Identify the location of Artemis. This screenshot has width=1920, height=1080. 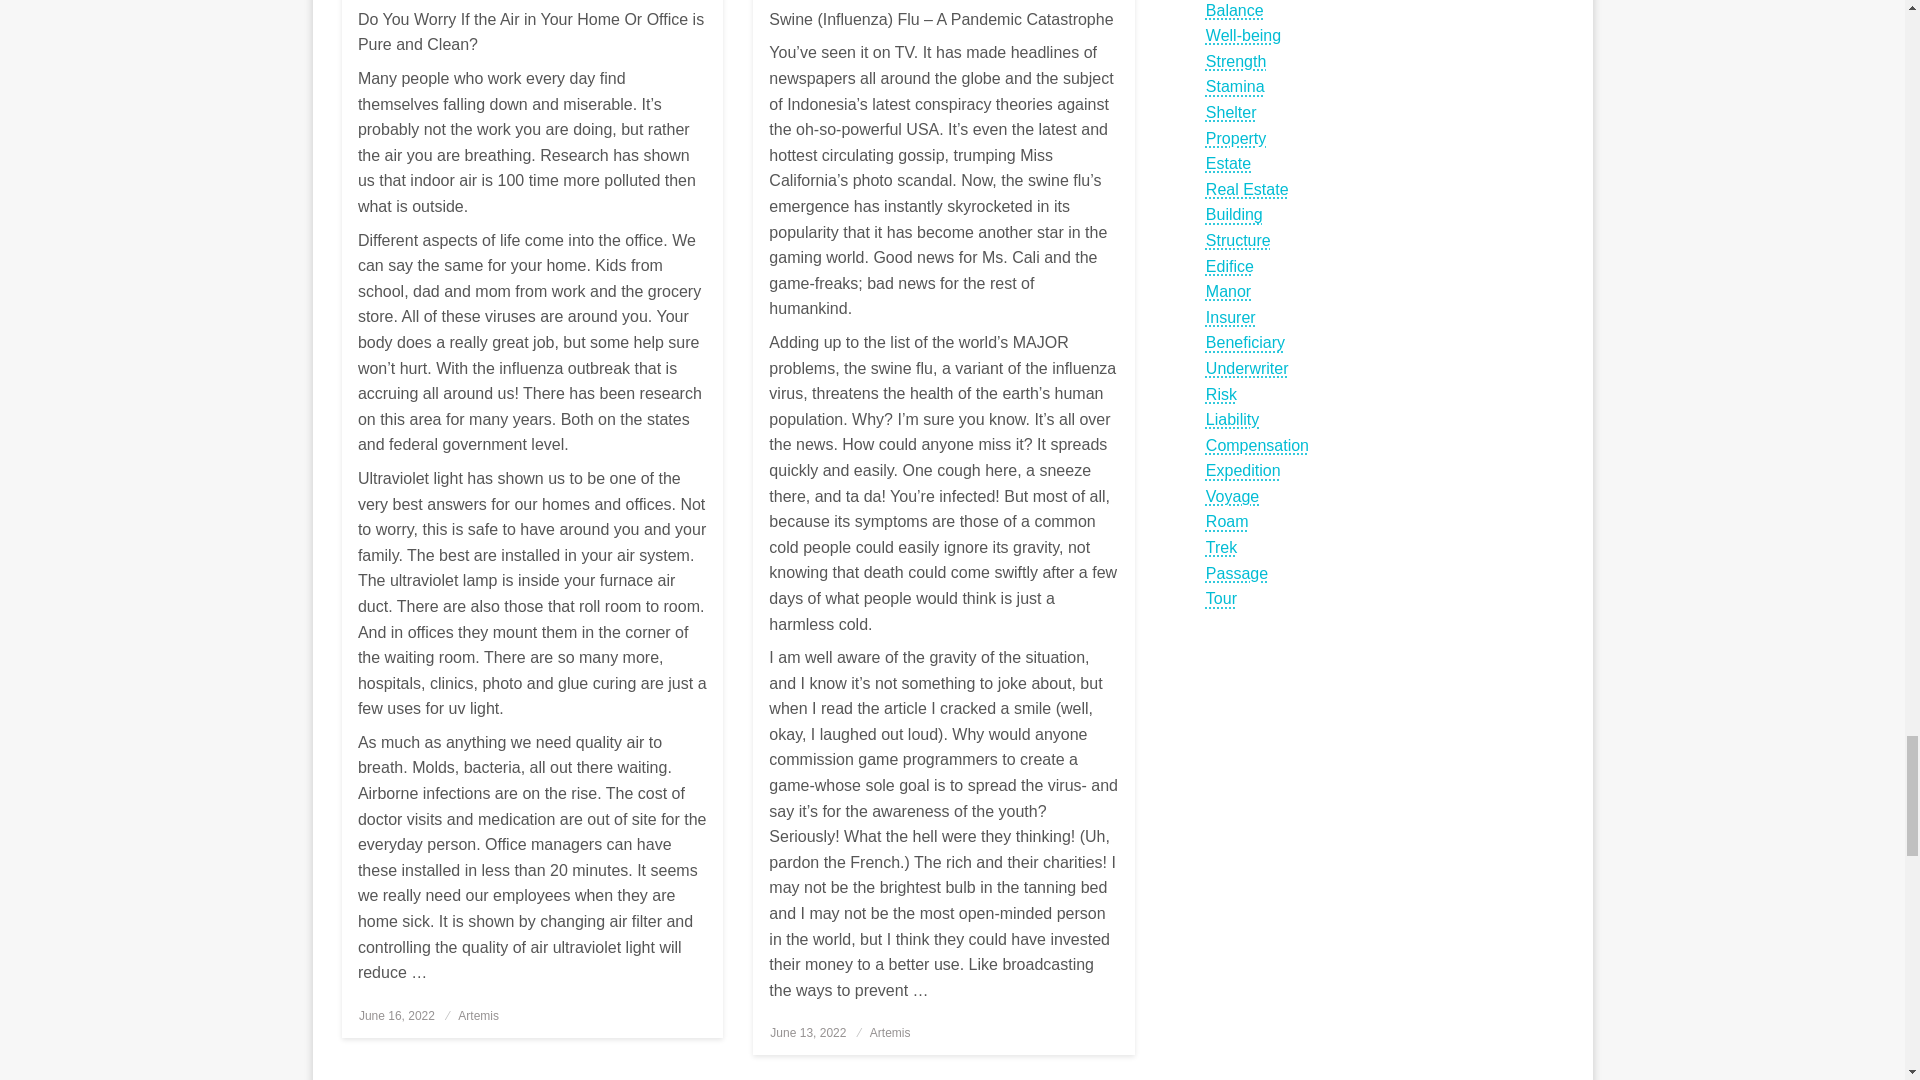
(890, 1033).